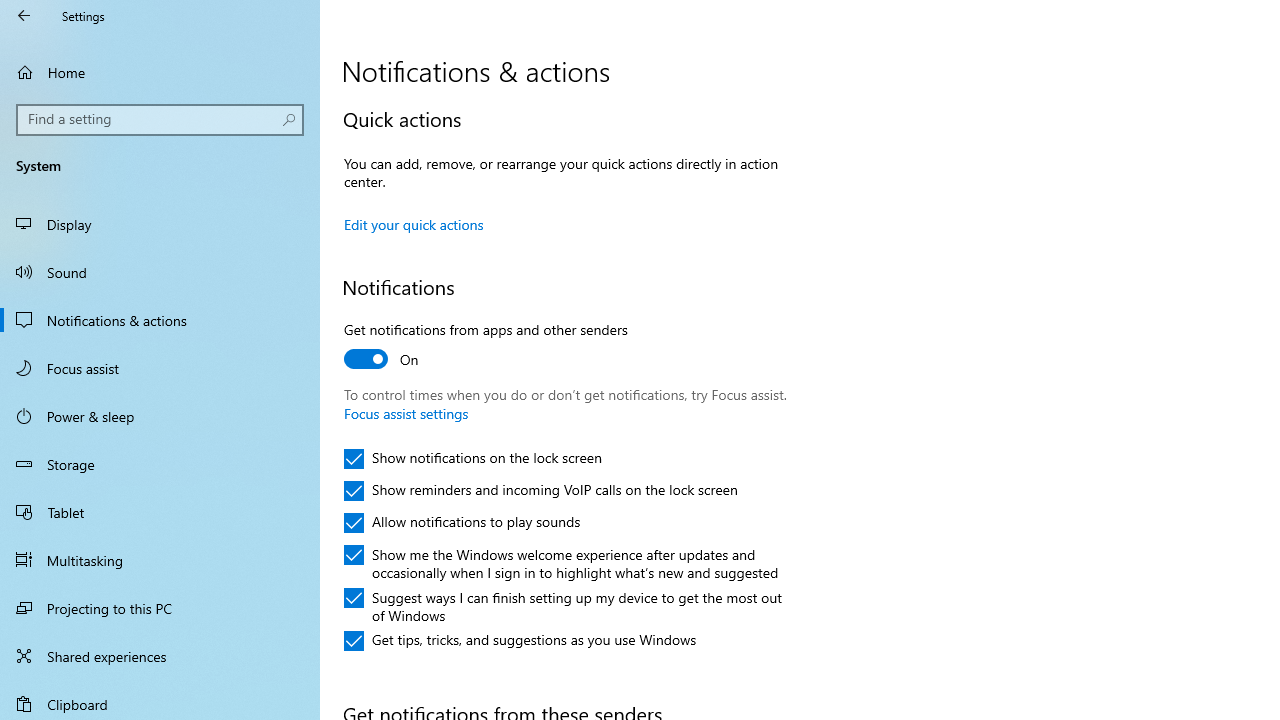 This screenshot has width=1280, height=720. I want to click on Sound, so click(160, 271).